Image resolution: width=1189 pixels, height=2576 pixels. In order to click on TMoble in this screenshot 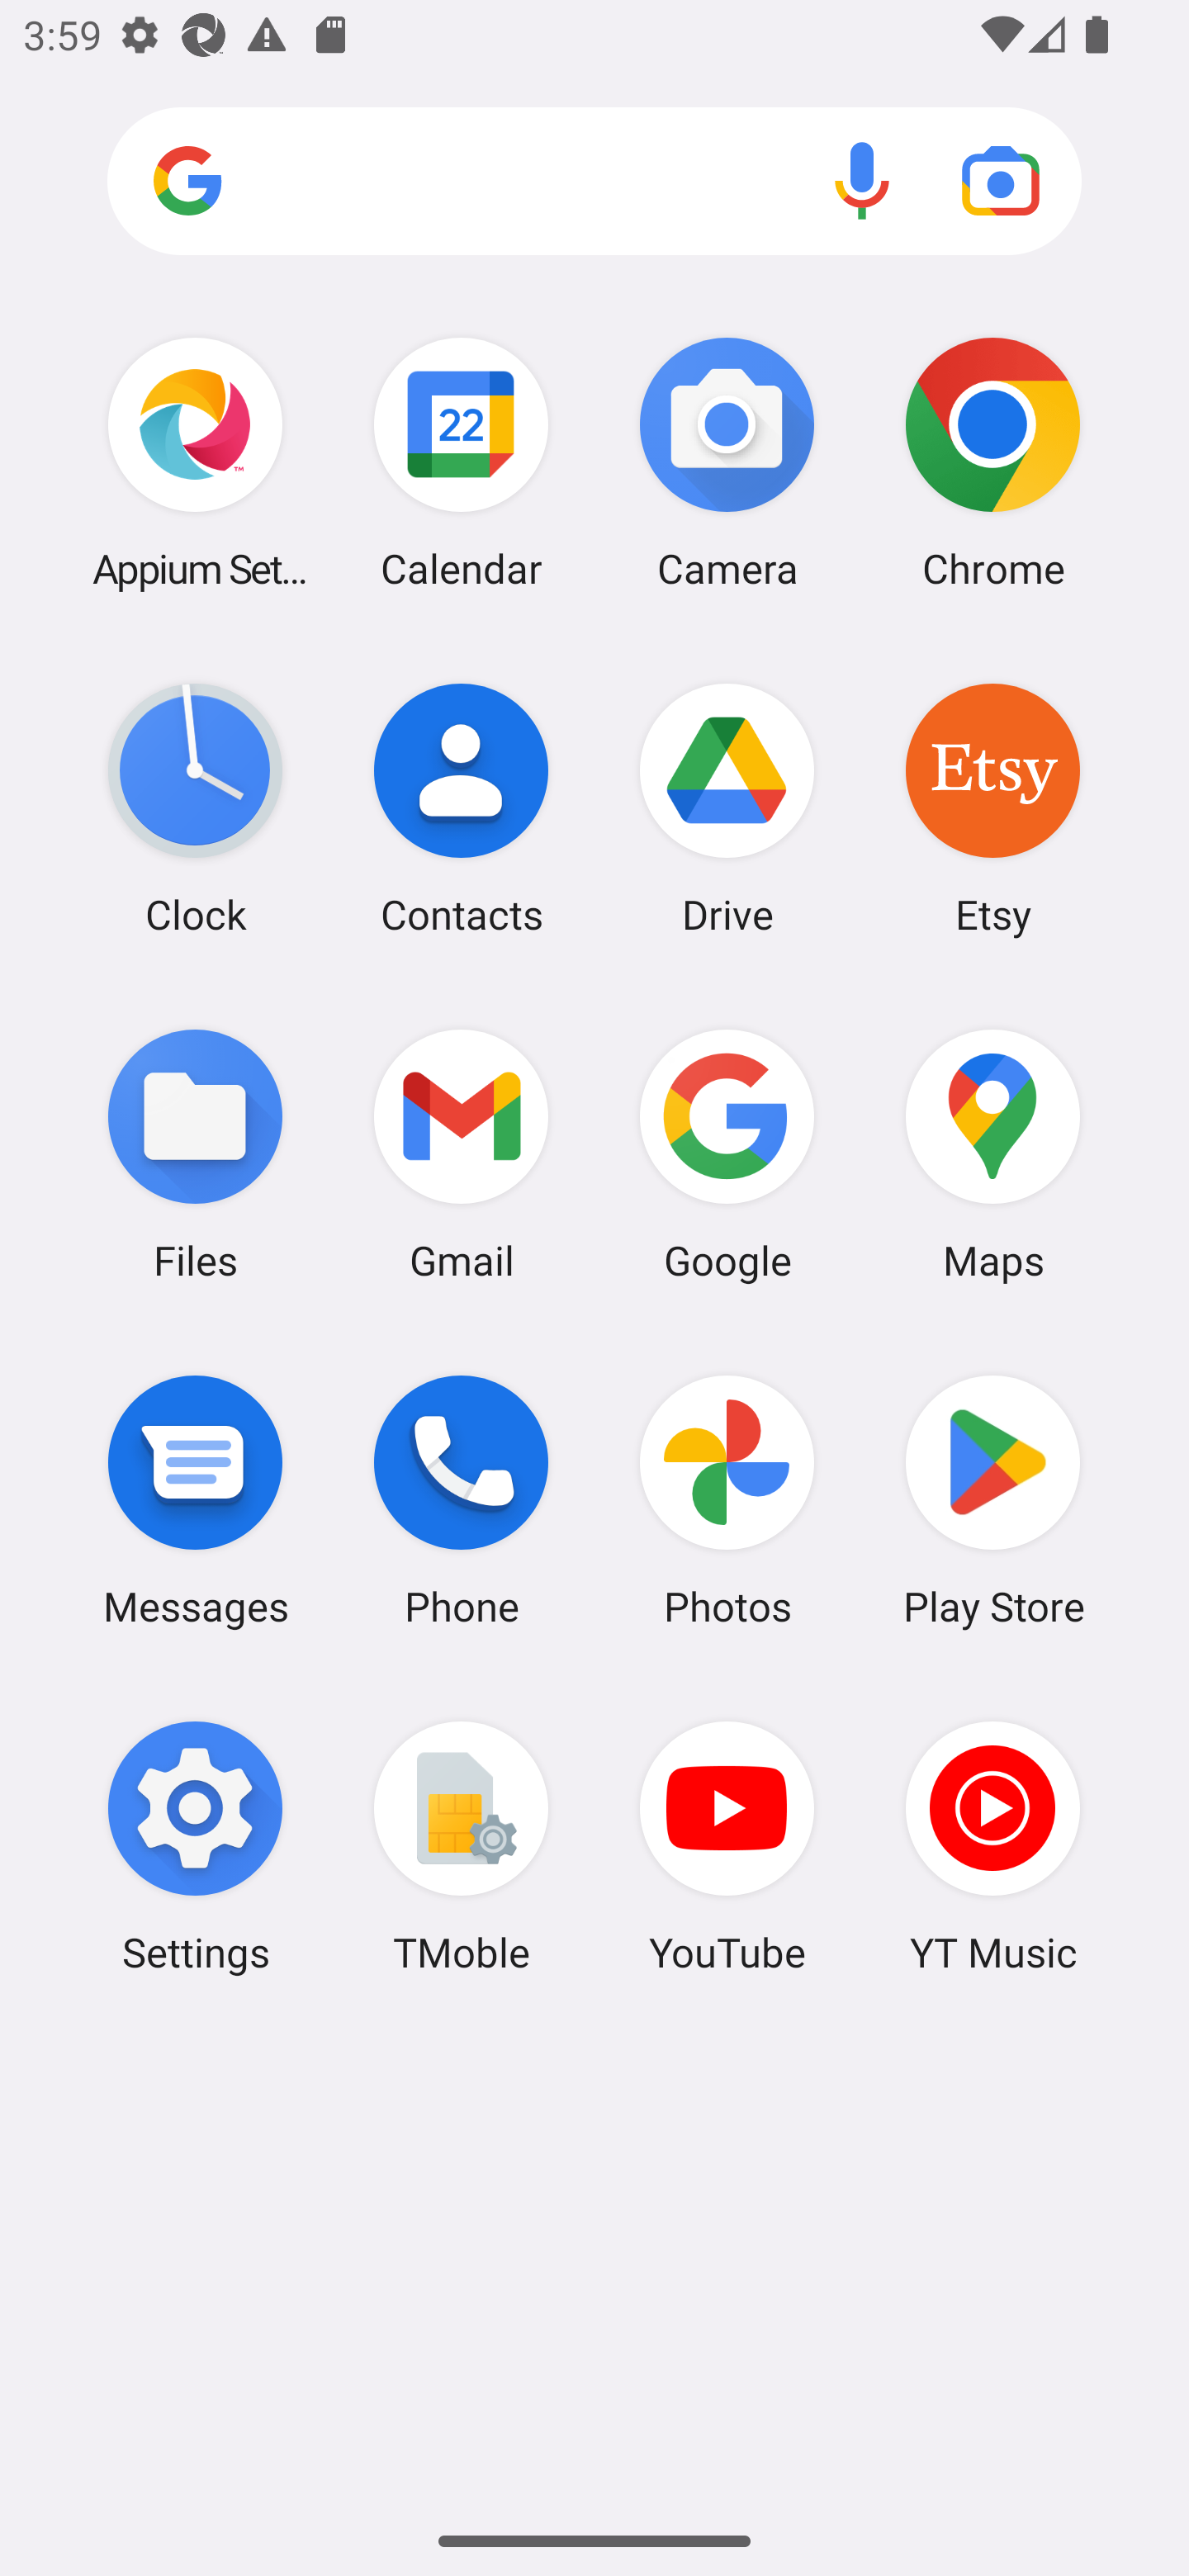, I will do `click(461, 1847)`.